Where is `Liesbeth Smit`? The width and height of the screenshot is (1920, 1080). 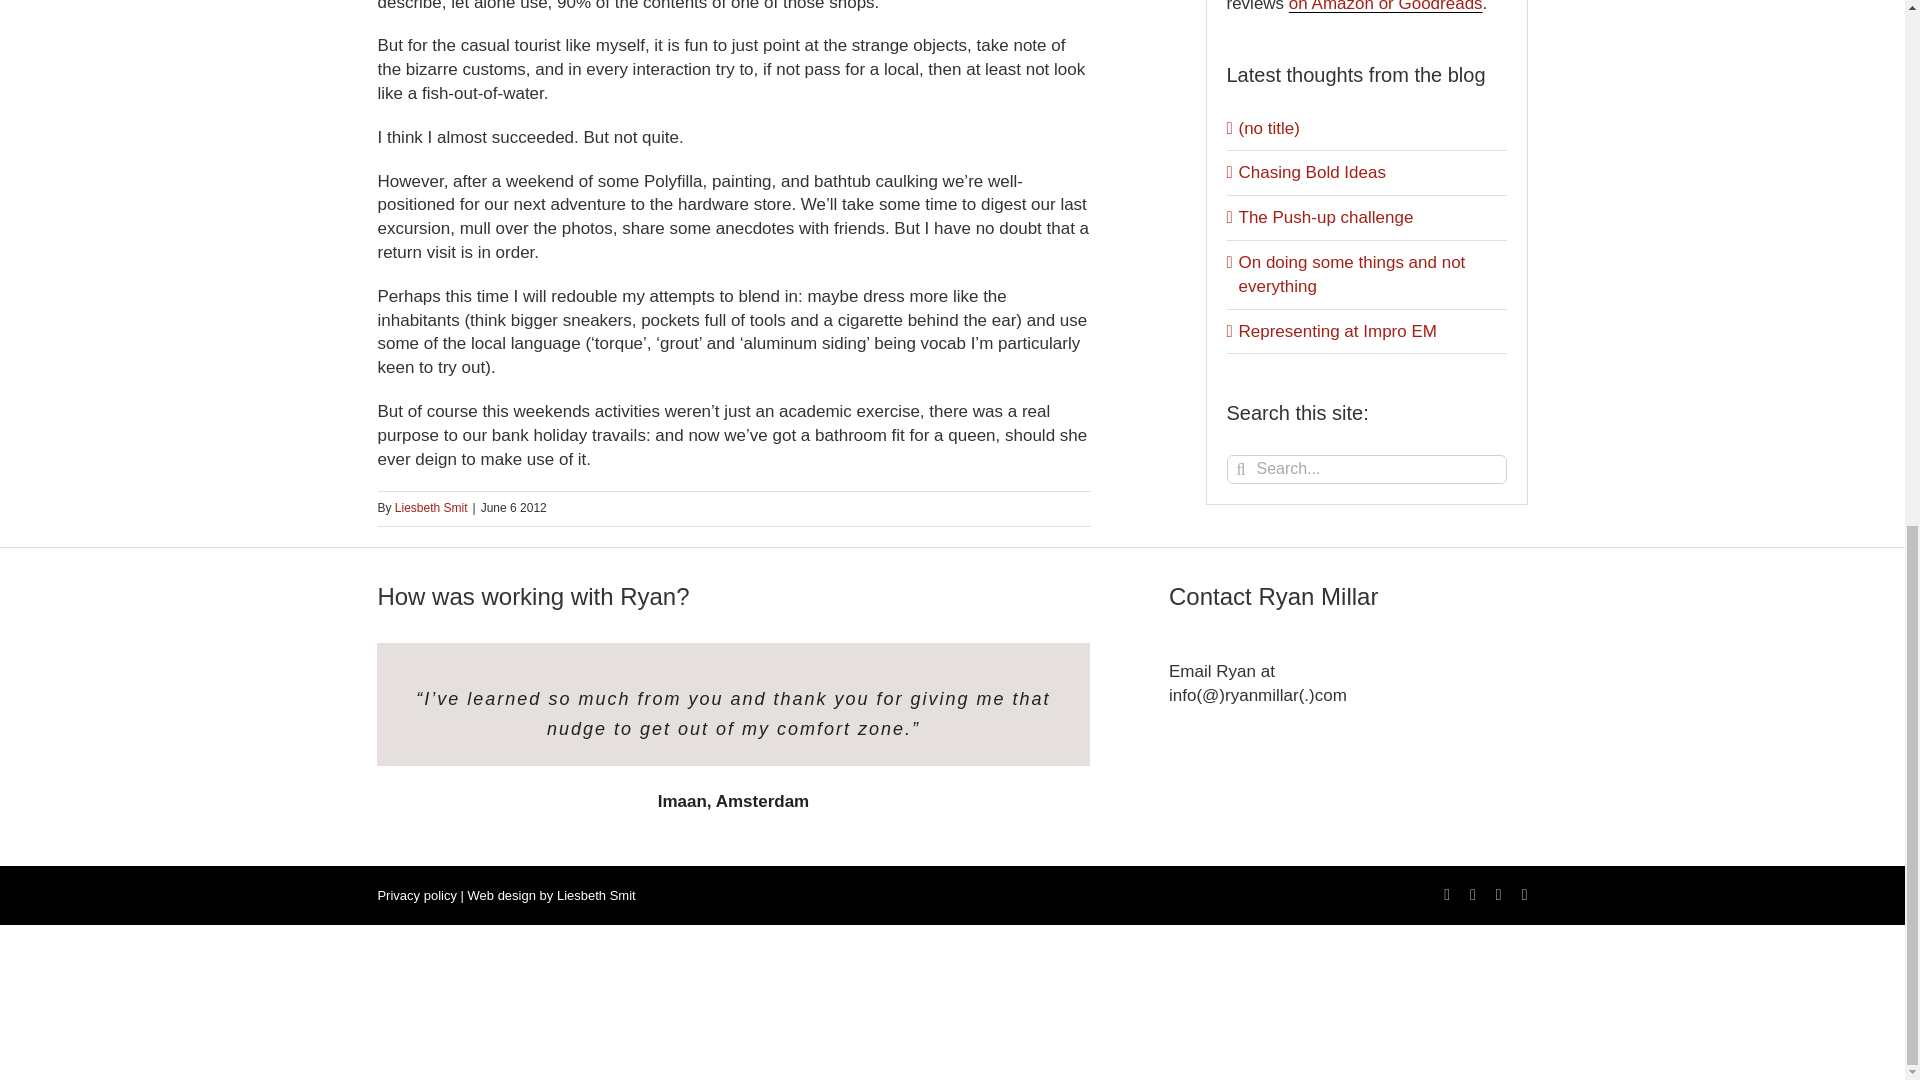 Liesbeth Smit is located at coordinates (596, 894).